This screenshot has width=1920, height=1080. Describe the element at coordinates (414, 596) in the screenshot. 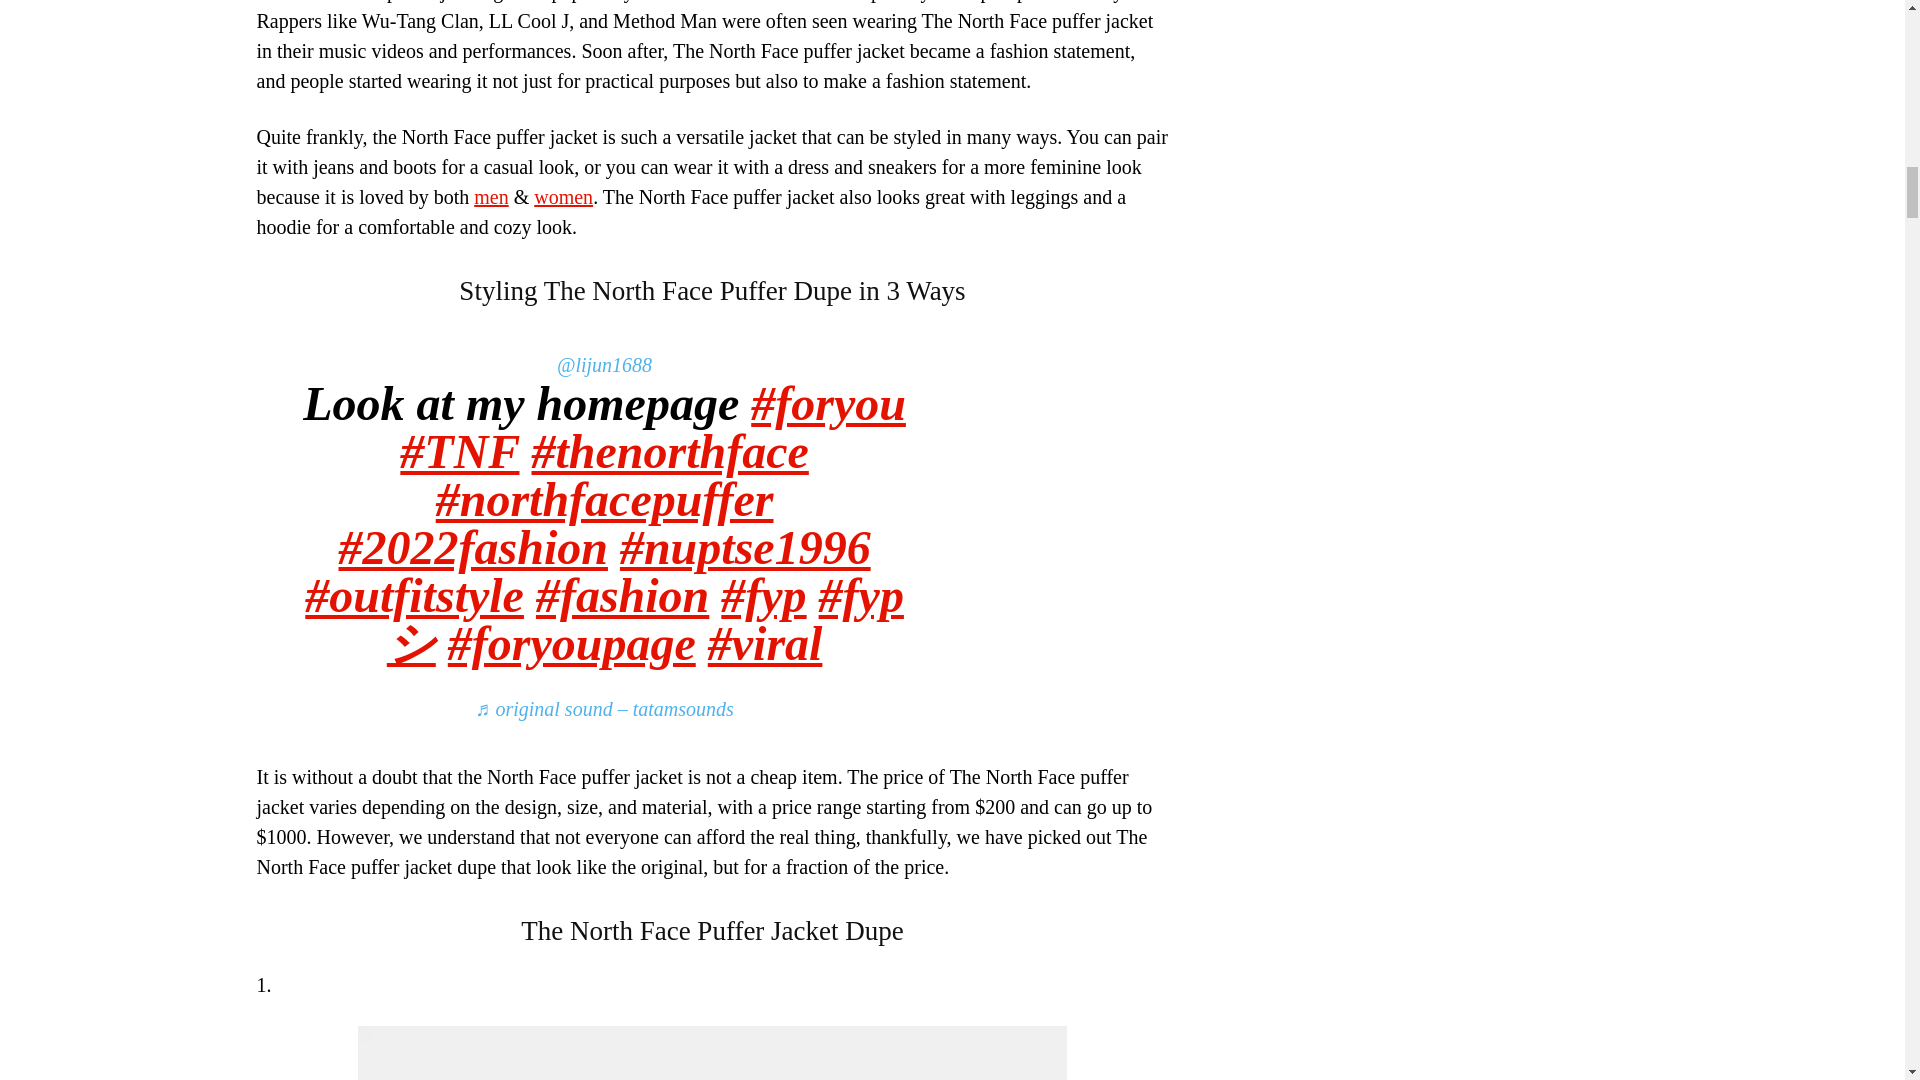

I see `outfitstyle` at that location.